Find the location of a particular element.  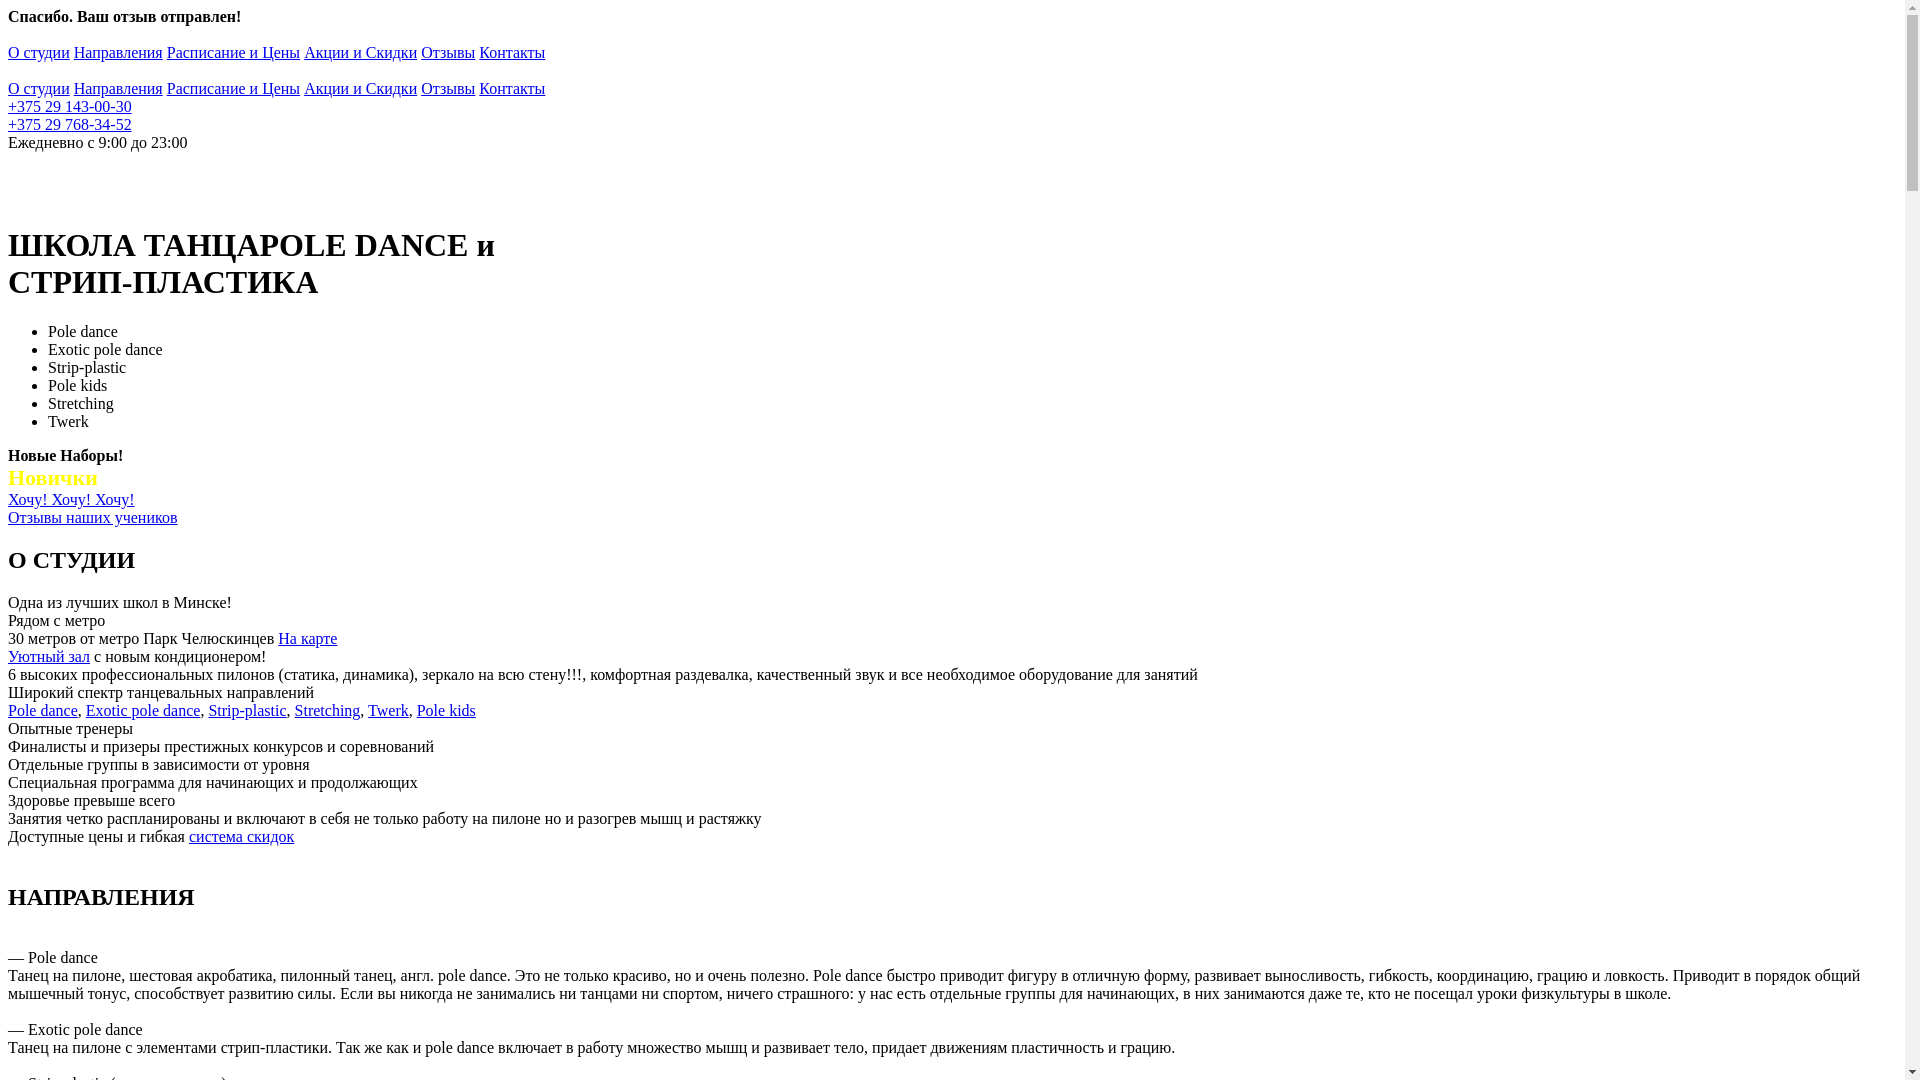

+375 29 143-00-30 is located at coordinates (70, 106).